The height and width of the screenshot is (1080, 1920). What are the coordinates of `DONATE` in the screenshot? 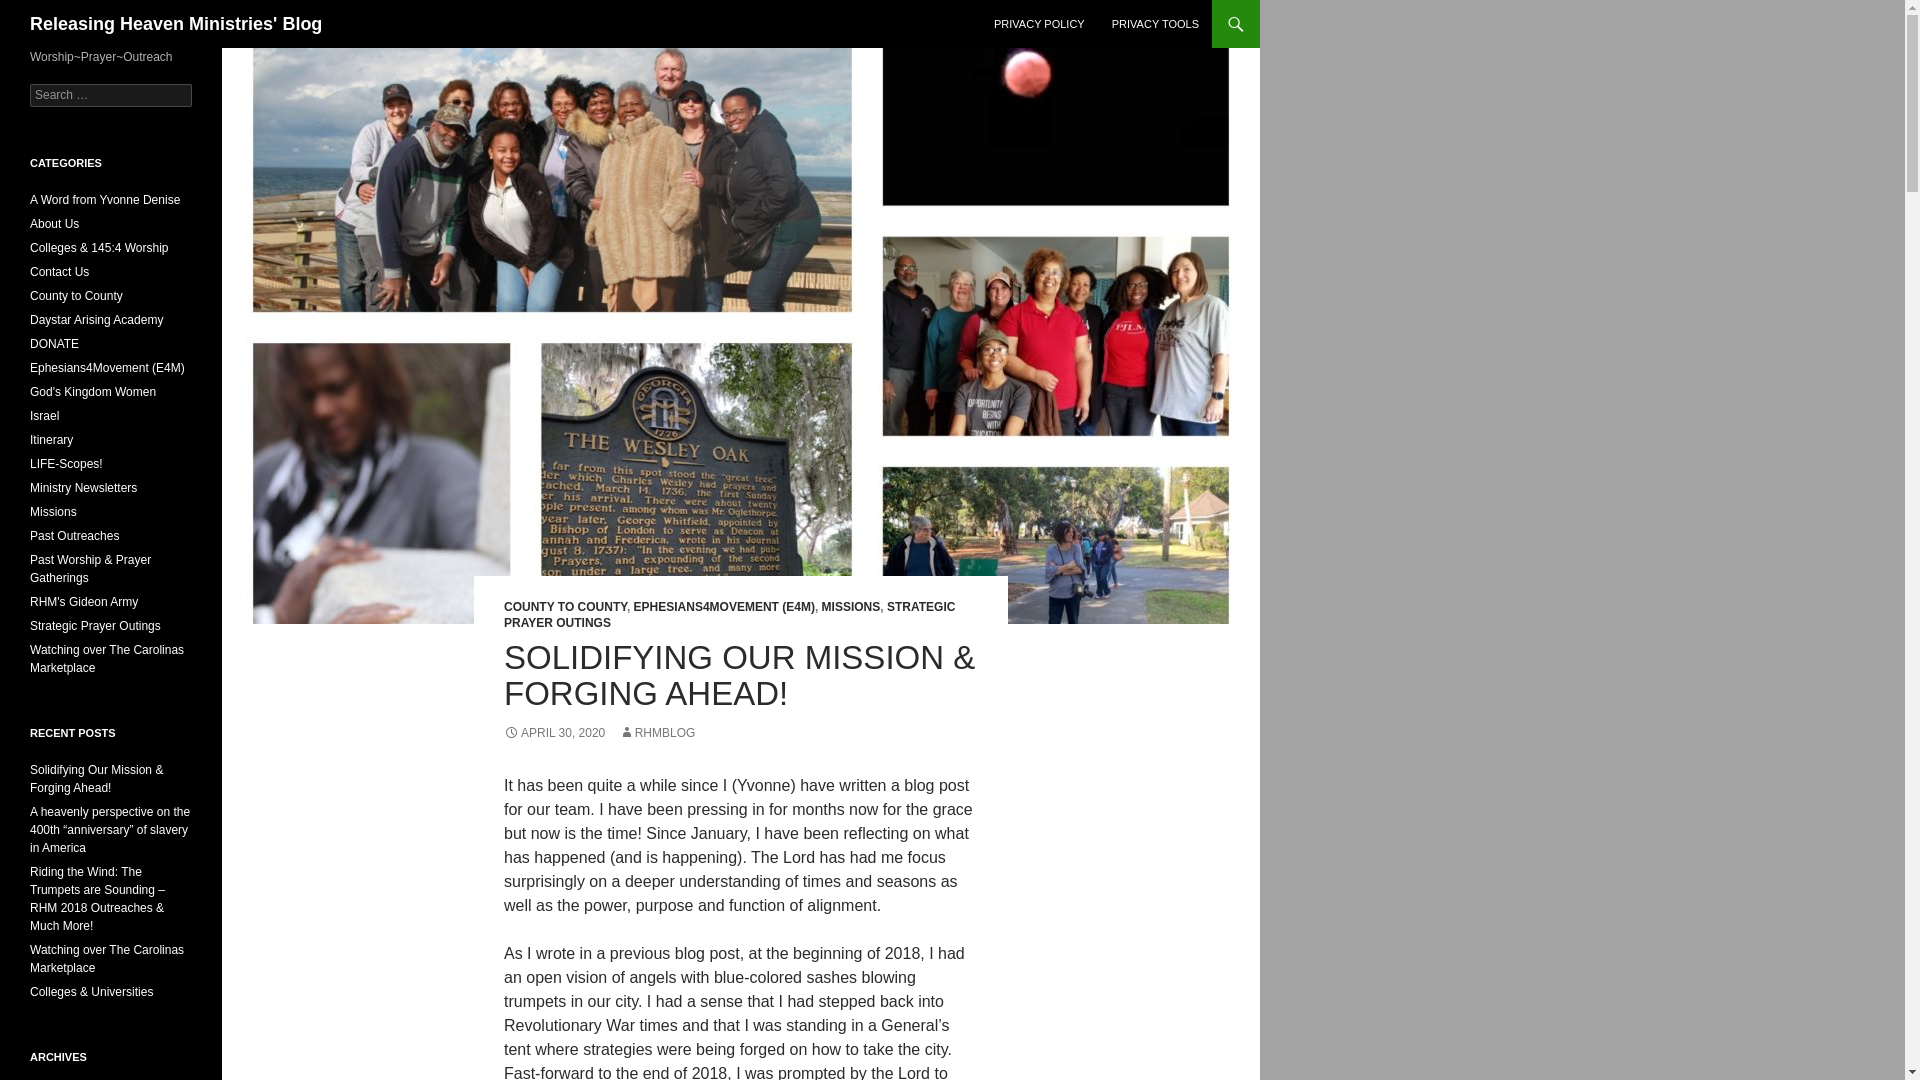 It's located at (54, 344).